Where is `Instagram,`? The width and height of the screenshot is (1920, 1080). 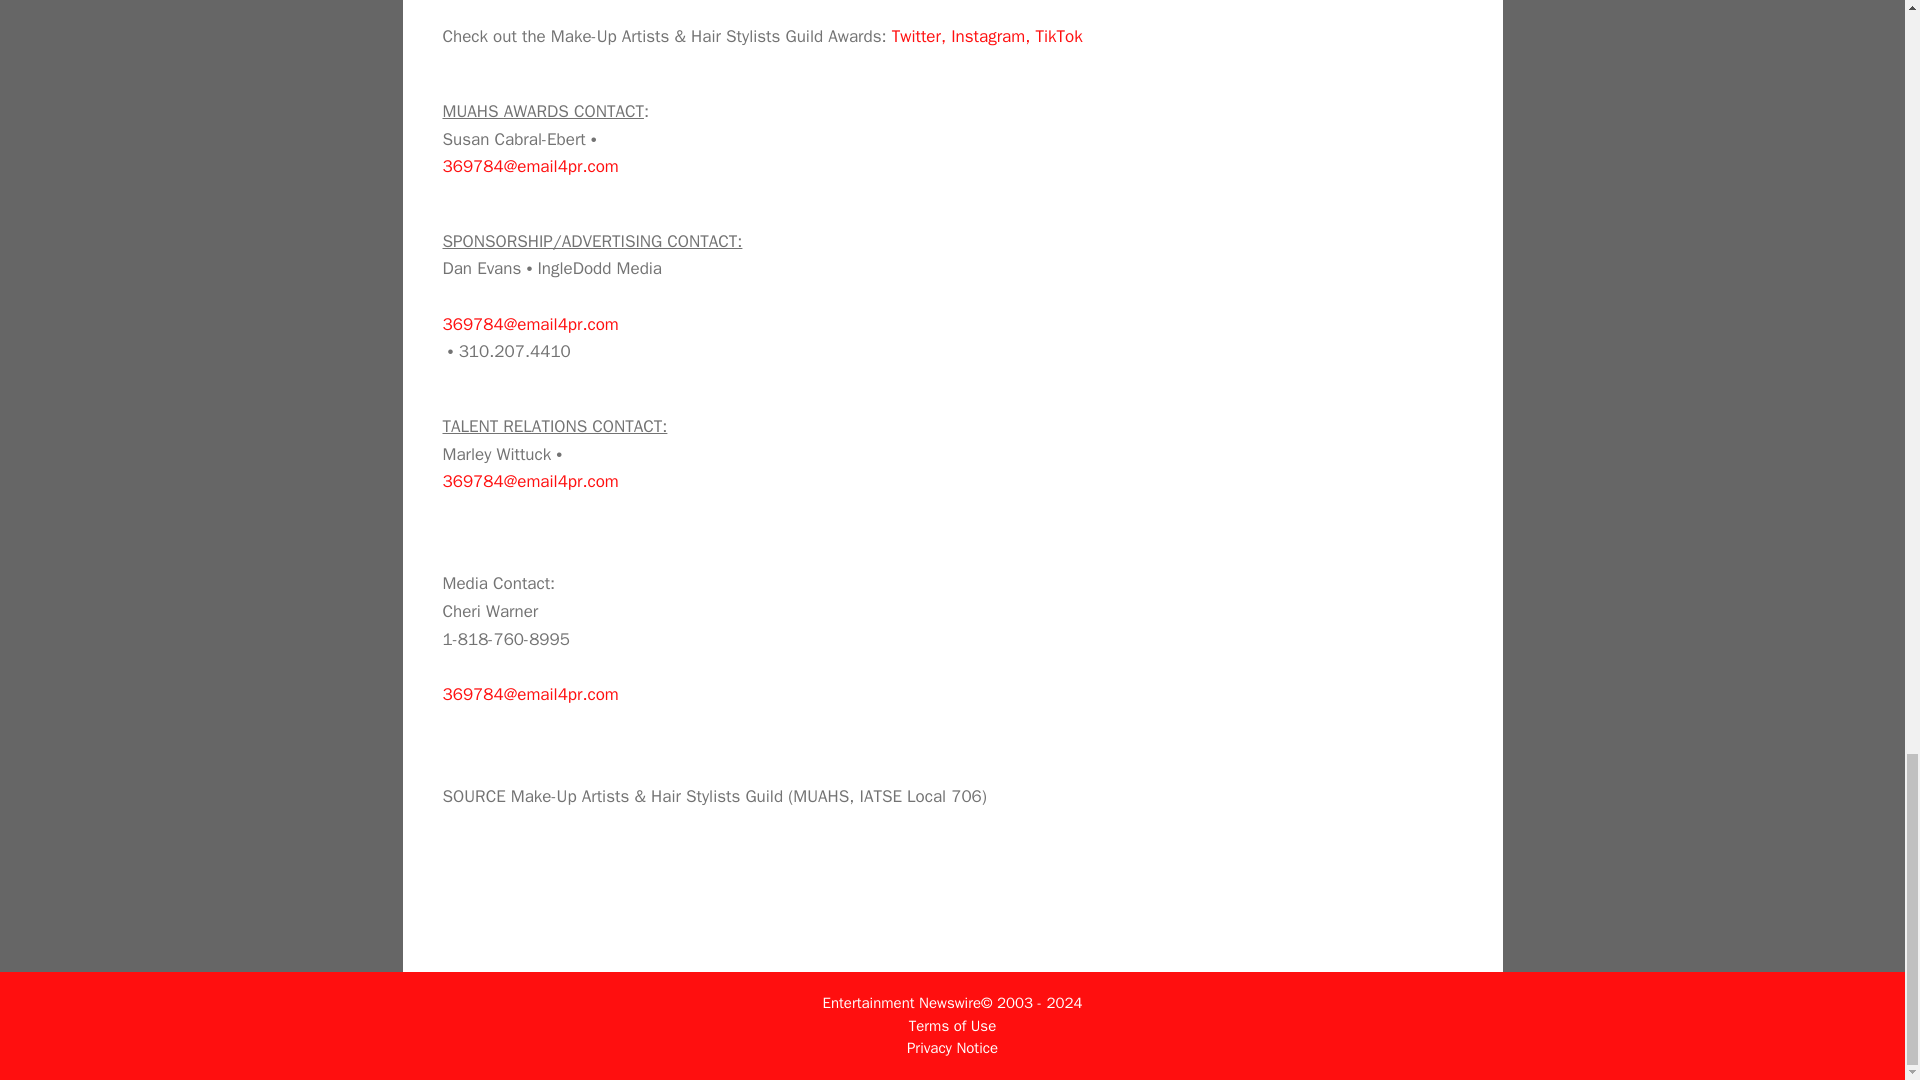
Instagram, is located at coordinates (990, 36).